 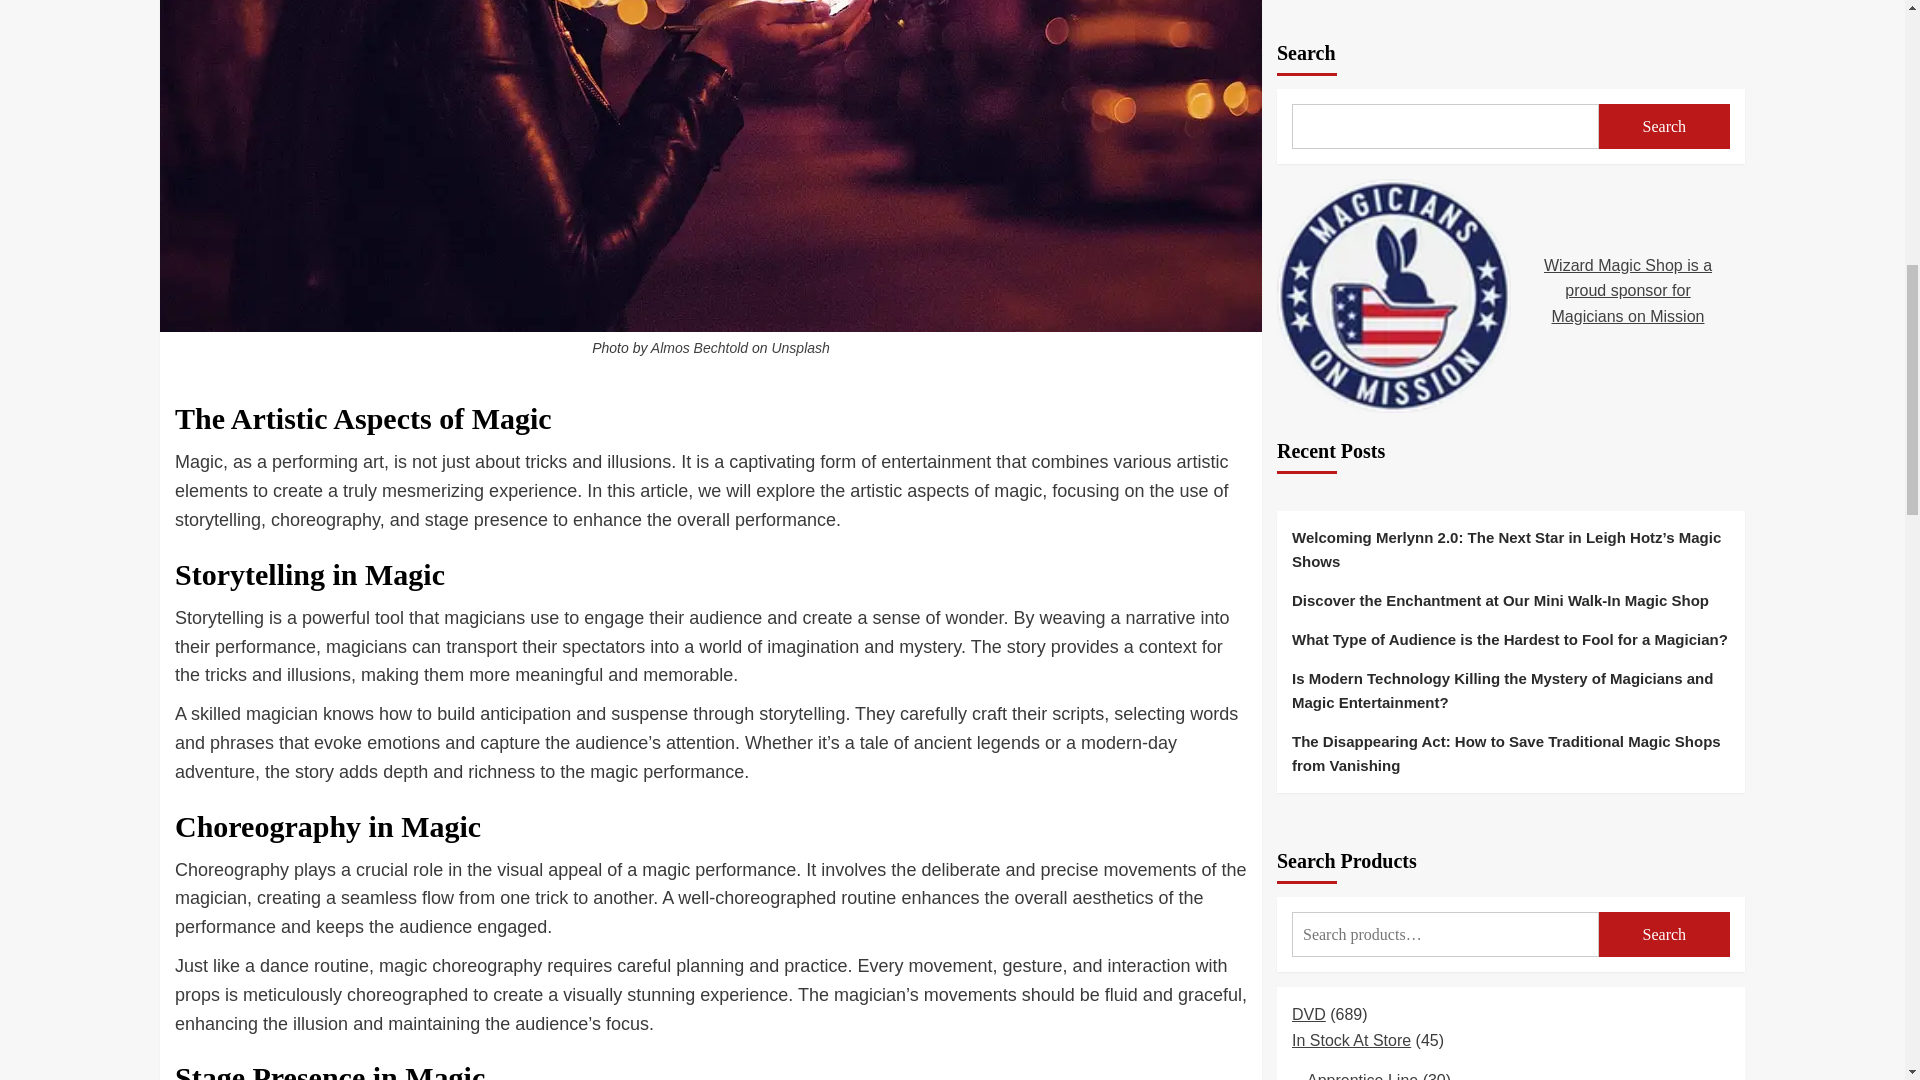 What do you see at coordinates (800, 348) in the screenshot?
I see `Unsplash` at bounding box center [800, 348].